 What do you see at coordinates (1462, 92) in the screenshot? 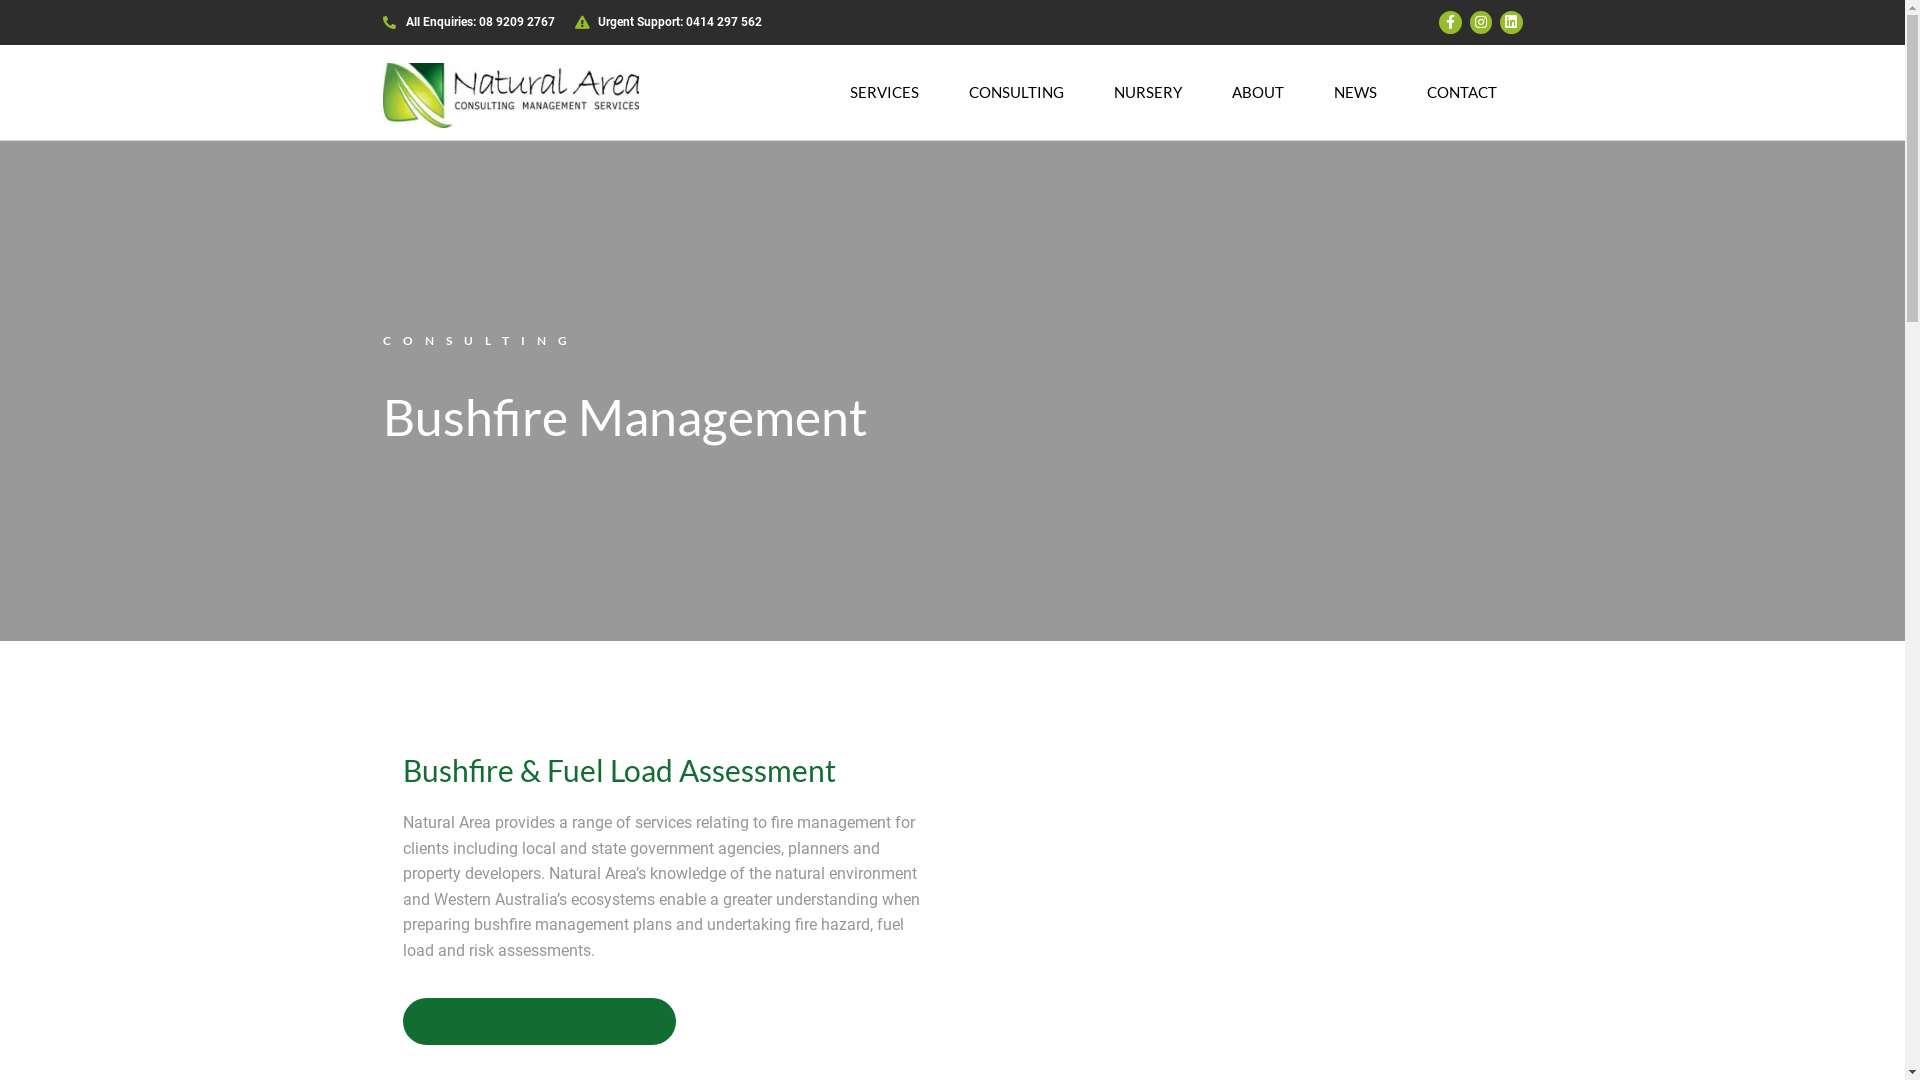
I see `CONTACT` at bounding box center [1462, 92].